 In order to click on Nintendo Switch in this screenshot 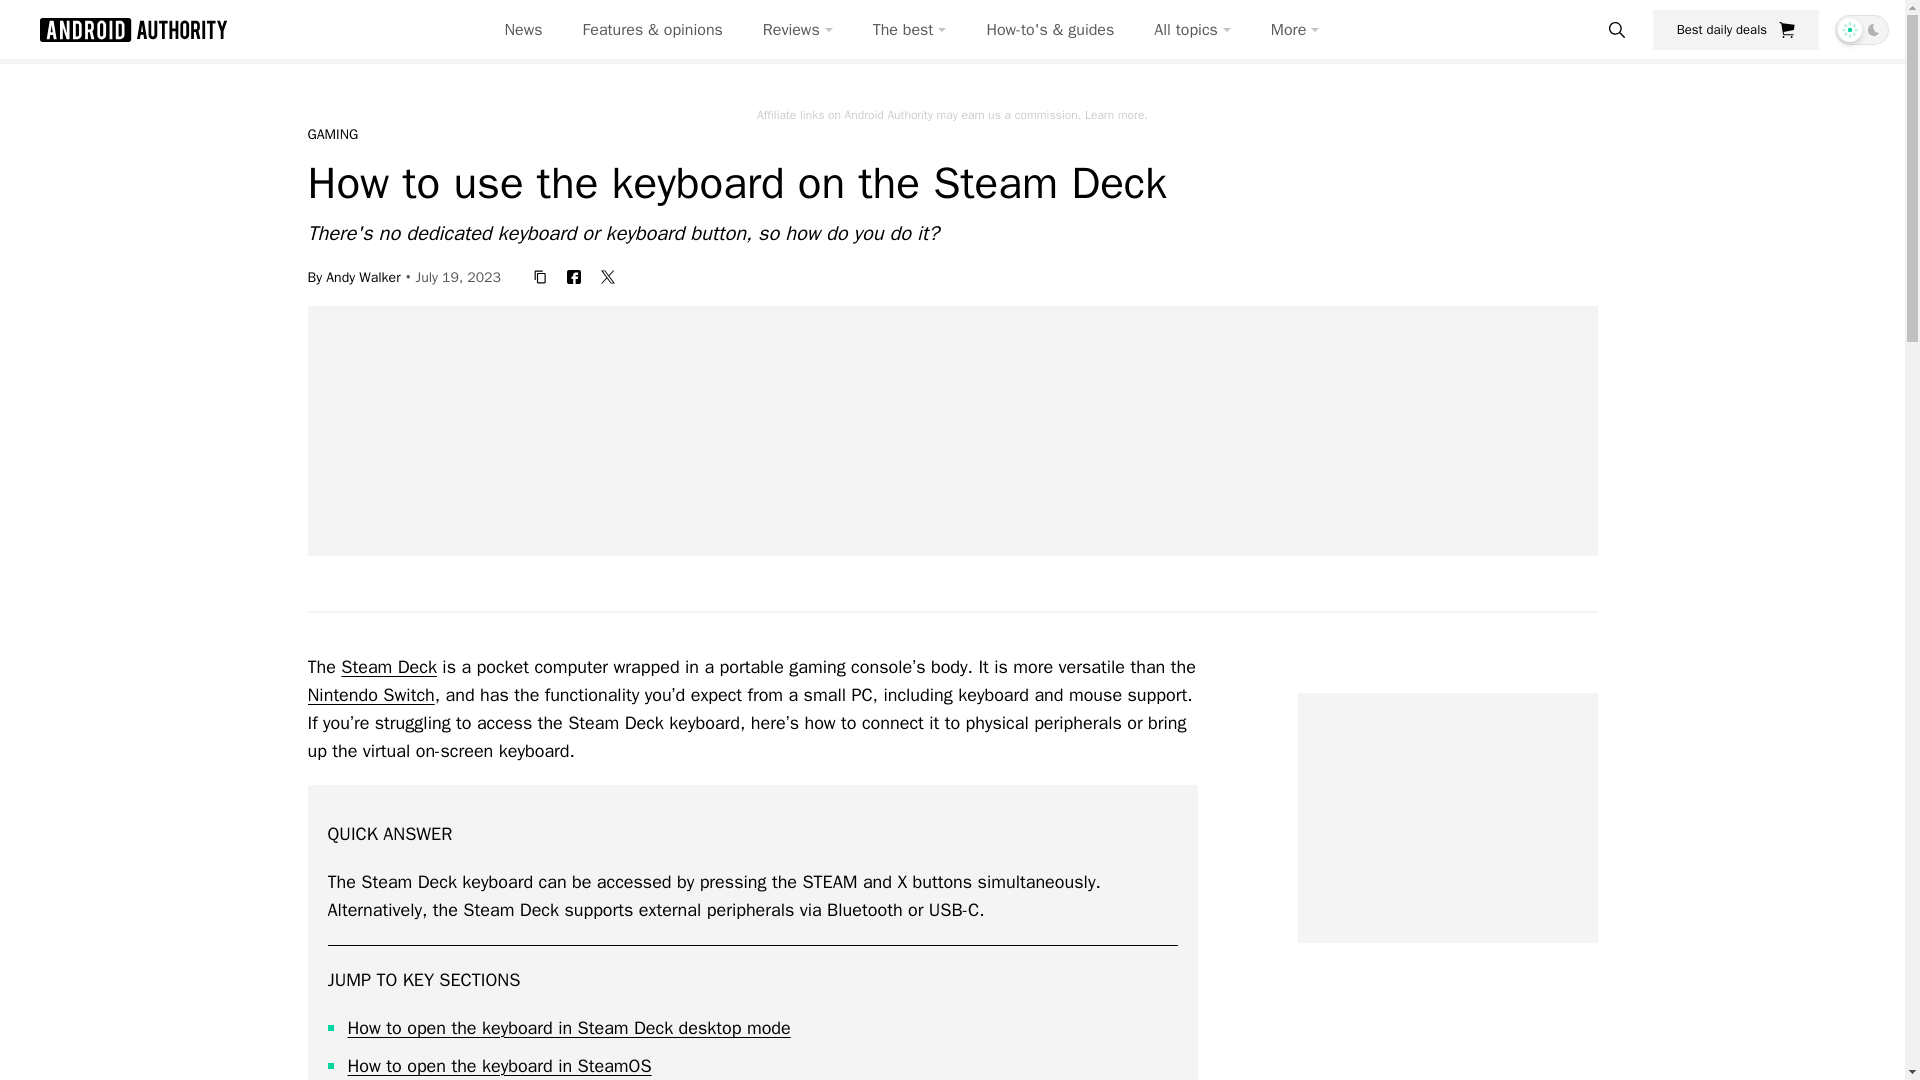, I will do `click(371, 694)`.